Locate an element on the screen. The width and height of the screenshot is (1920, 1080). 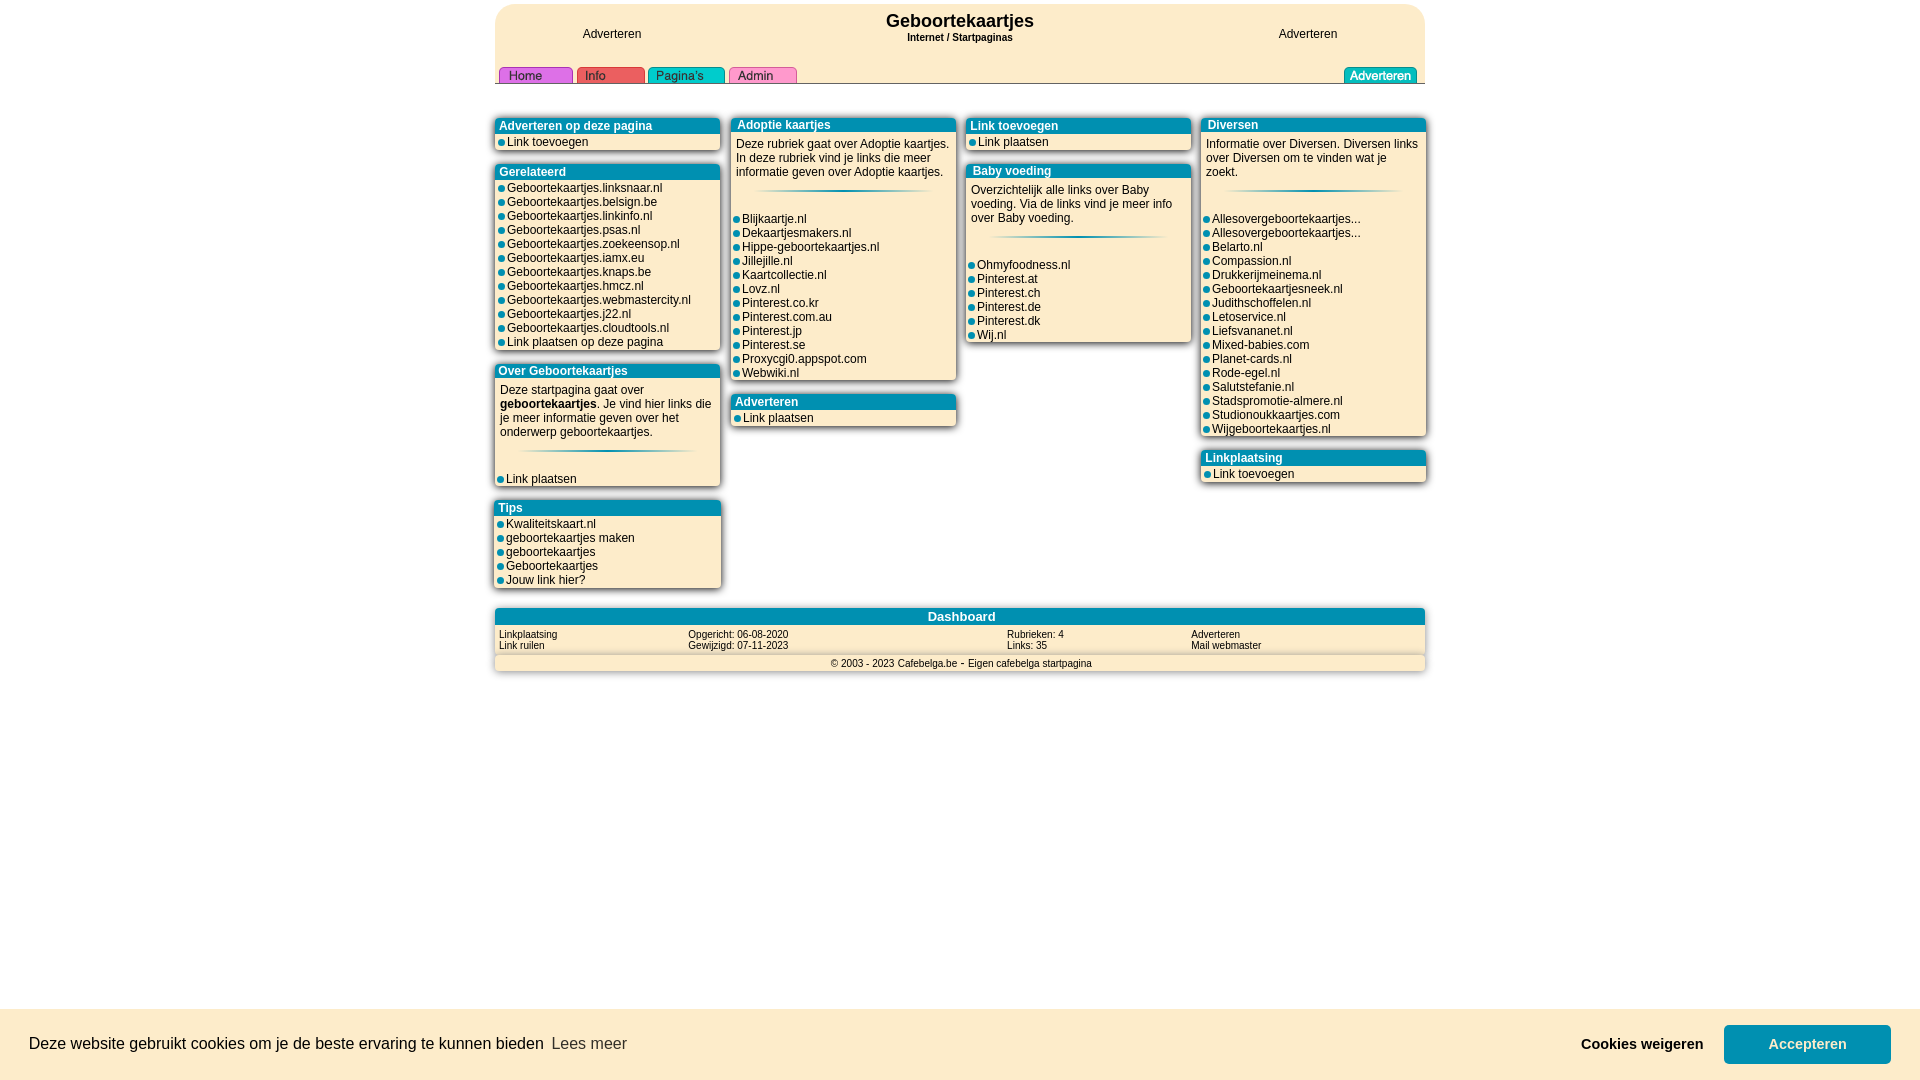
Blijkaartje.nl is located at coordinates (774, 219).